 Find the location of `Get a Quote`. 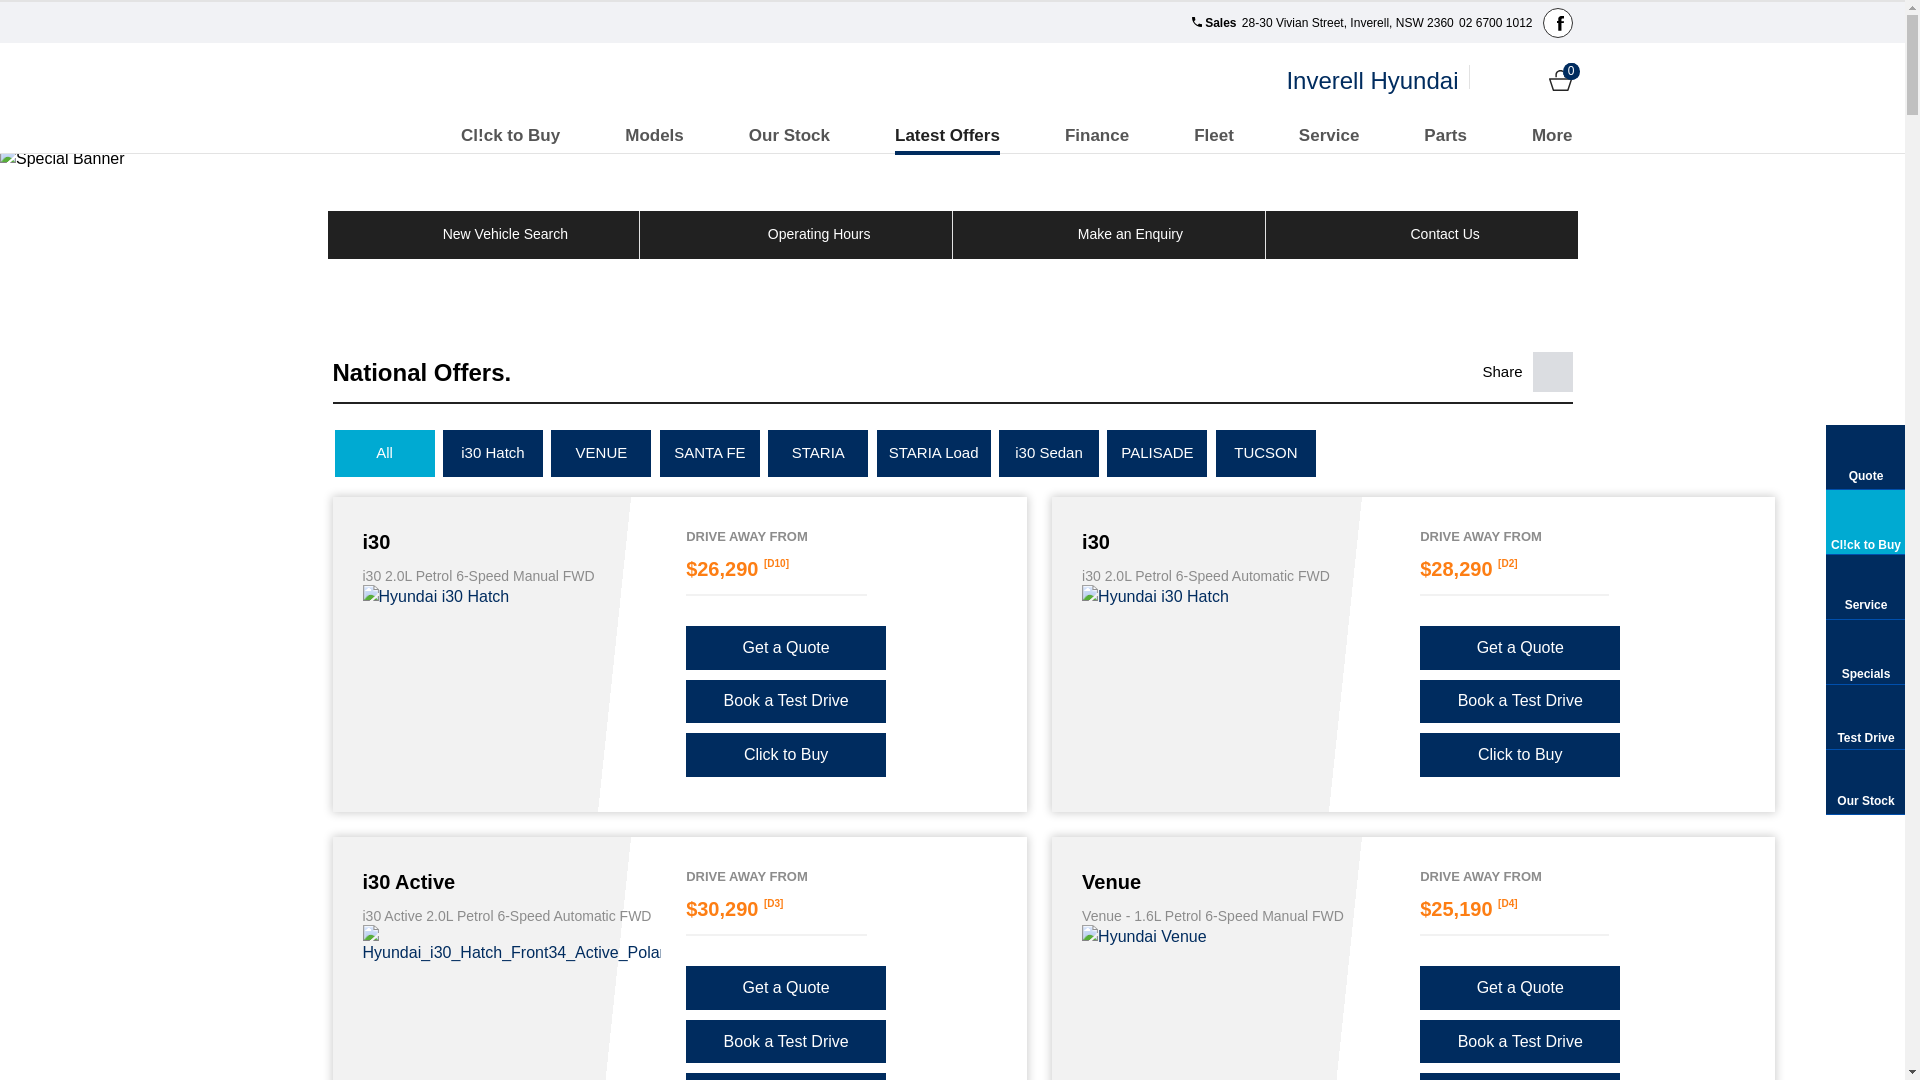

Get a Quote is located at coordinates (1520, 988).